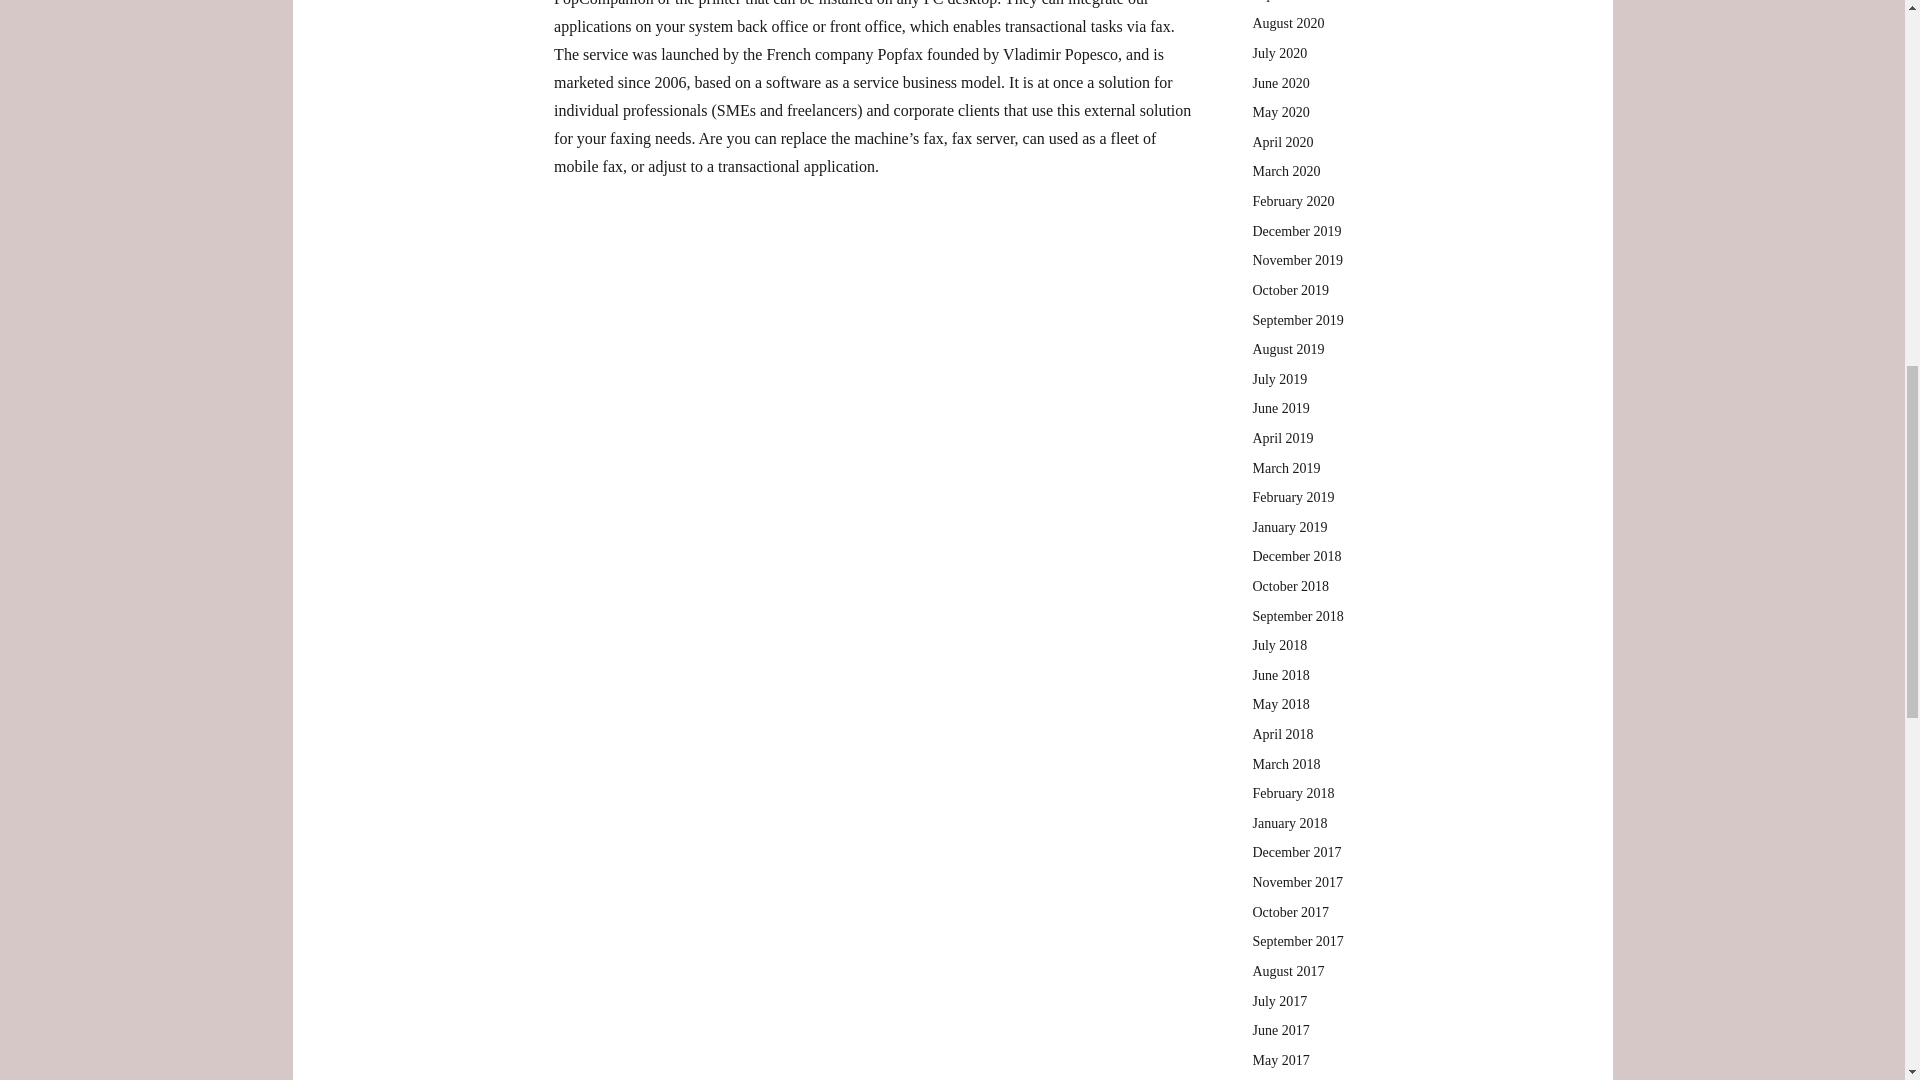  Describe the element at coordinates (1288, 24) in the screenshot. I see `August 2020` at that location.